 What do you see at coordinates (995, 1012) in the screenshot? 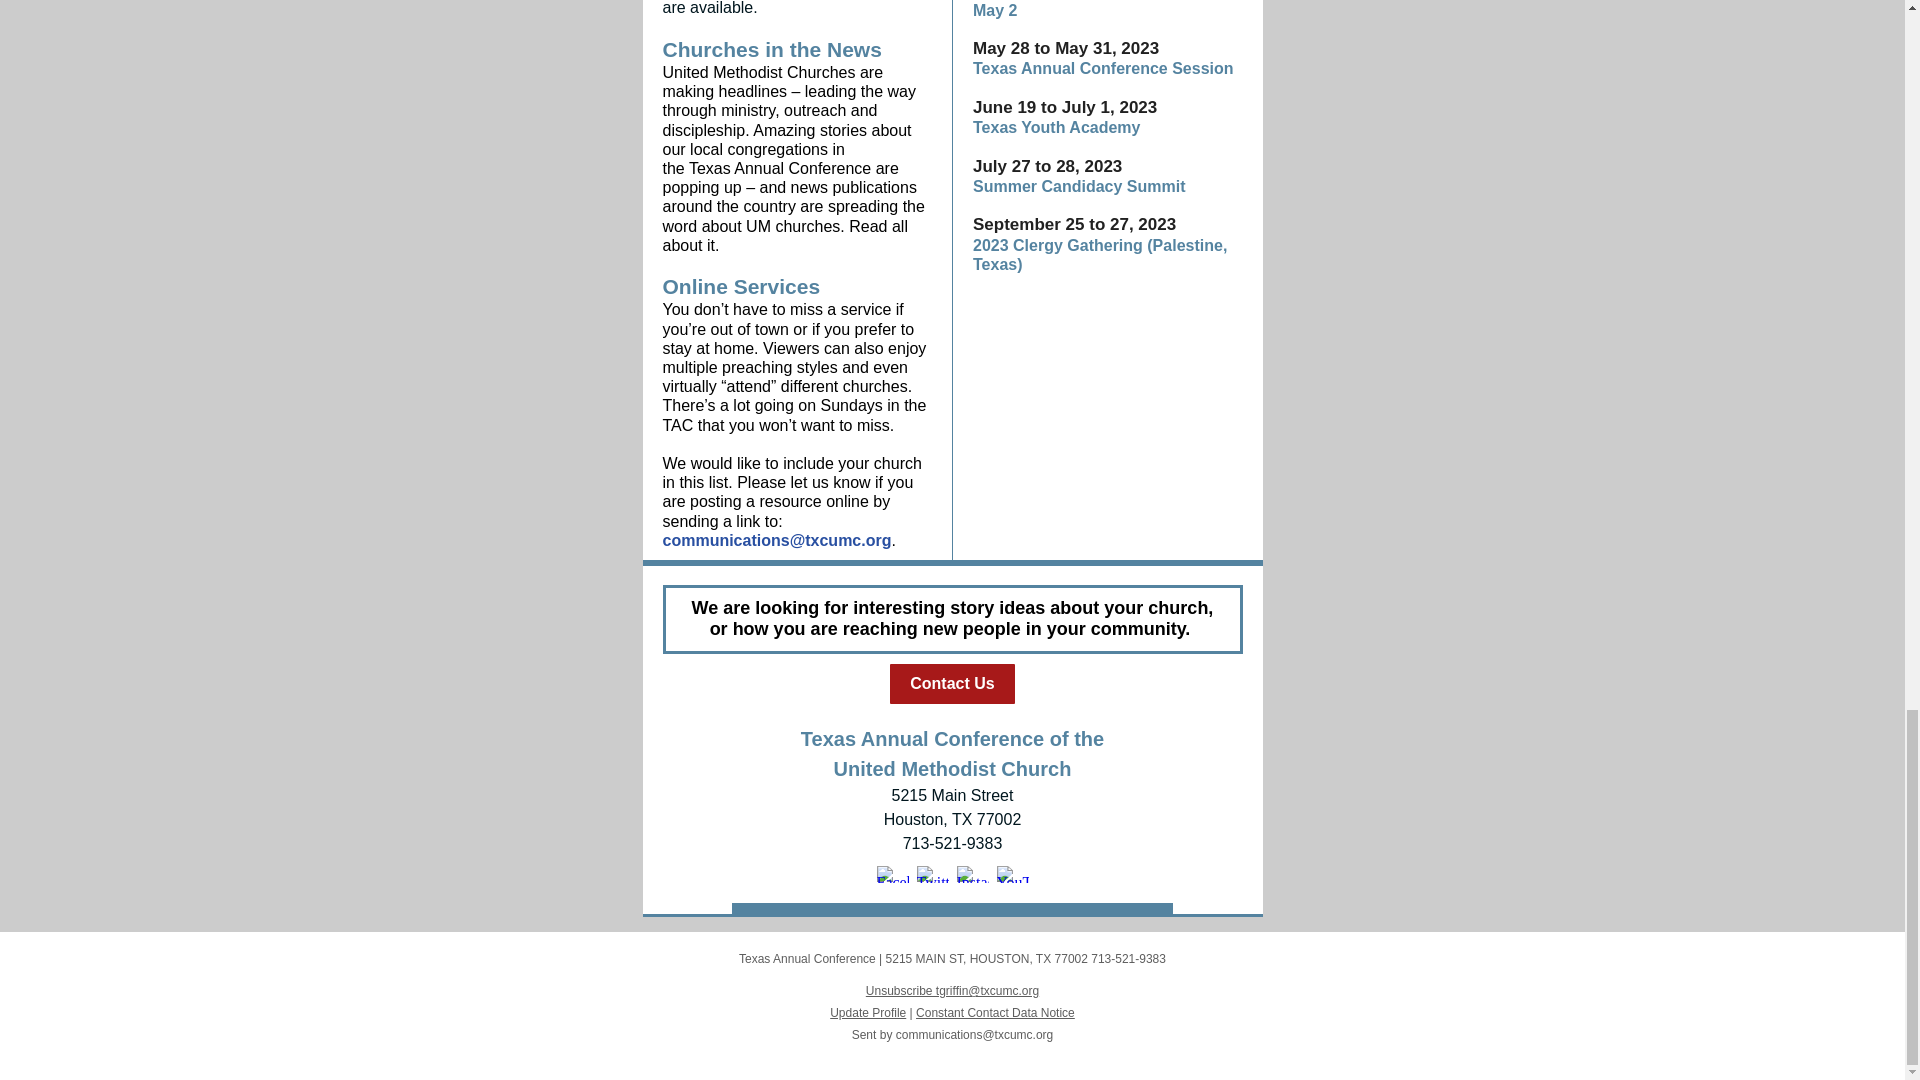
I see `Constant Contact Data Notice` at bounding box center [995, 1012].